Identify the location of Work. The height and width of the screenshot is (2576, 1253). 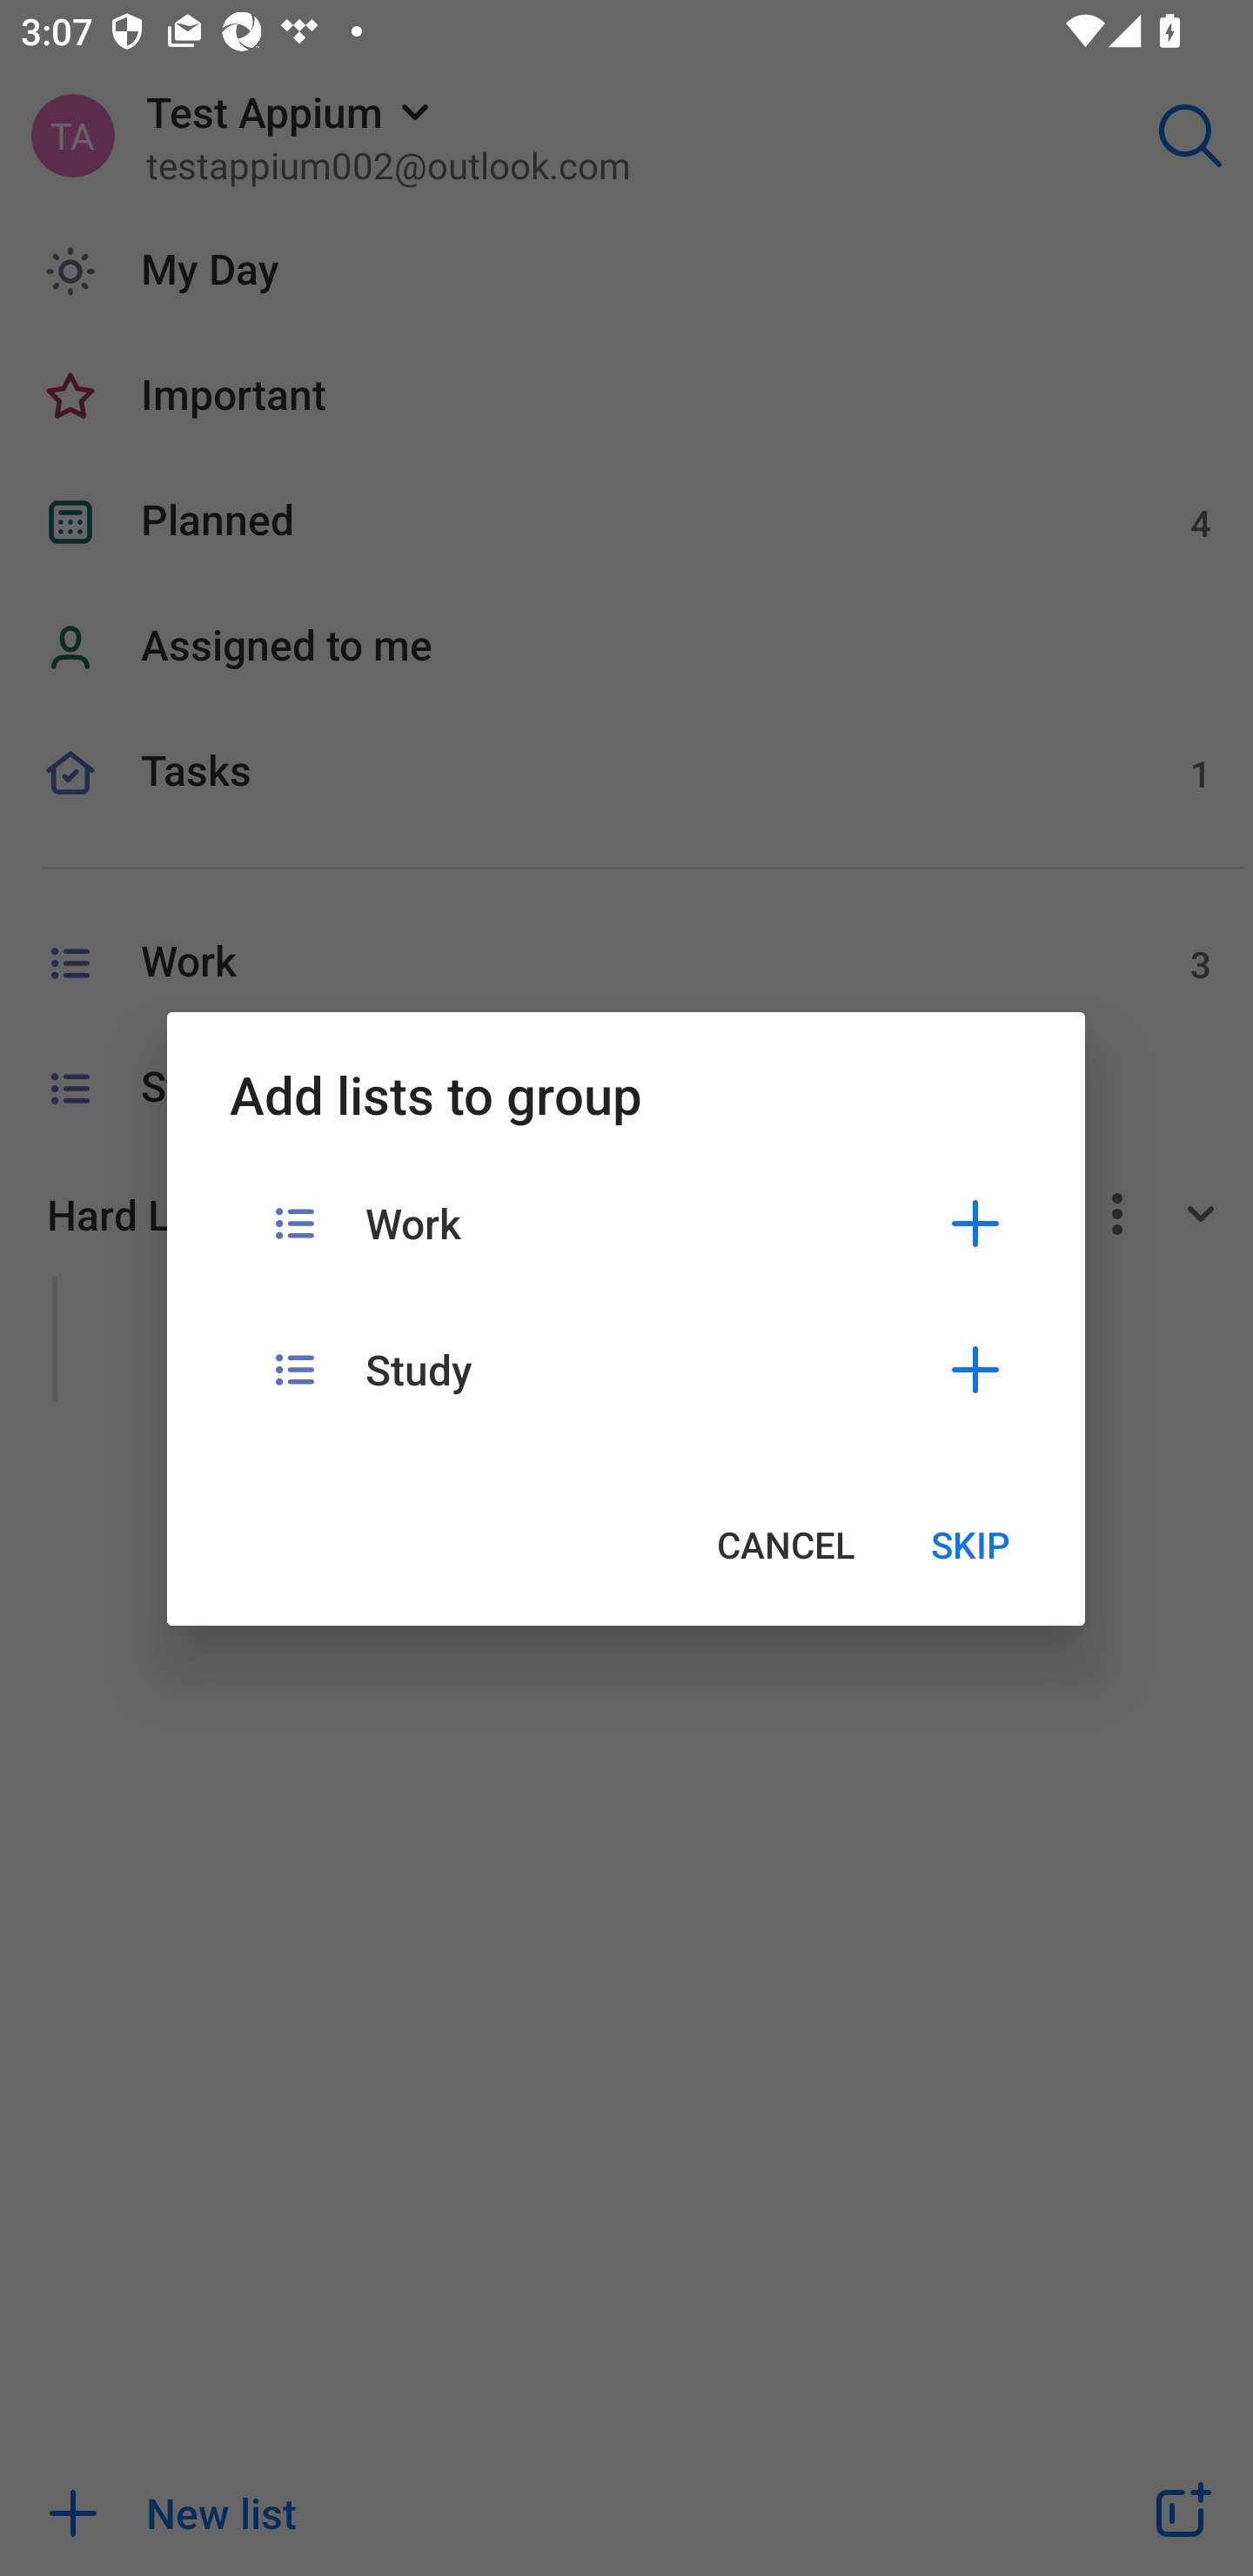
(626, 1224).